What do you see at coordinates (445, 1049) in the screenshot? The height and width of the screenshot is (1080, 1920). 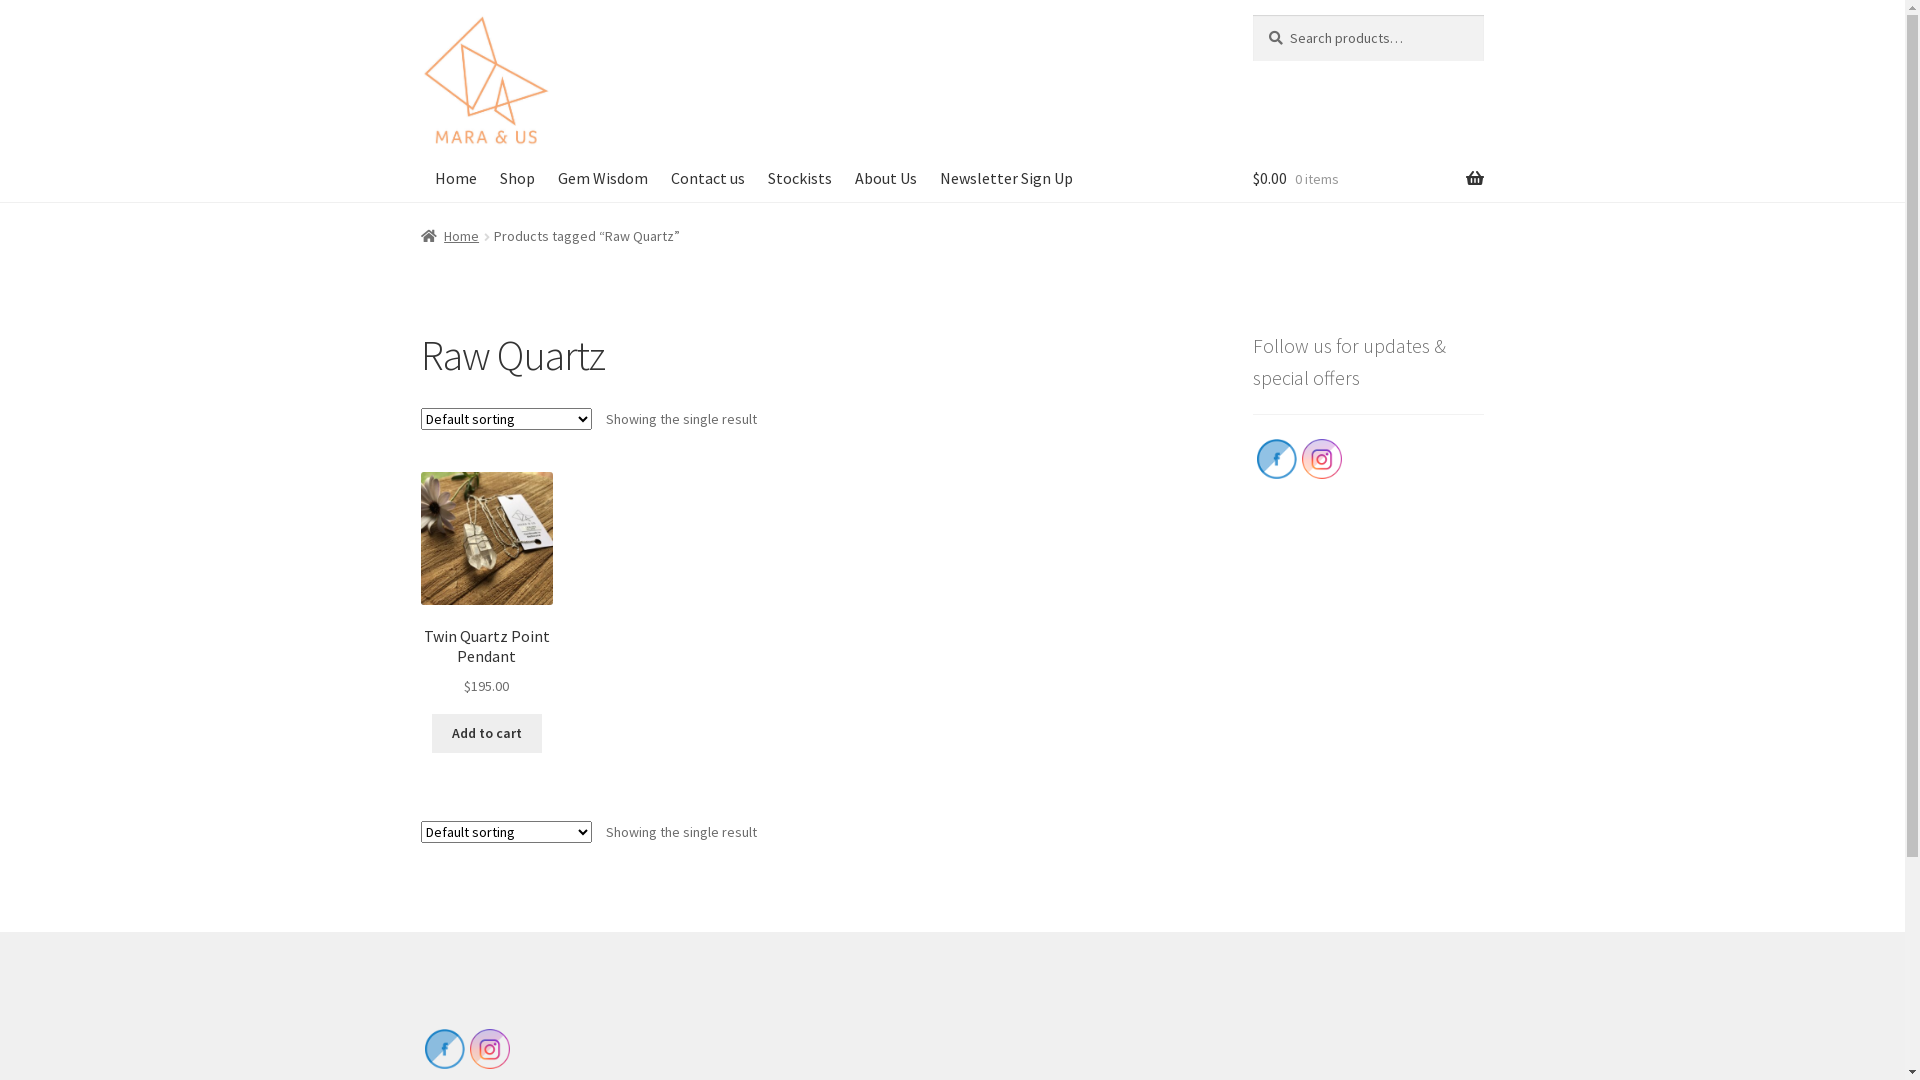 I see `Facebook` at bounding box center [445, 1049].